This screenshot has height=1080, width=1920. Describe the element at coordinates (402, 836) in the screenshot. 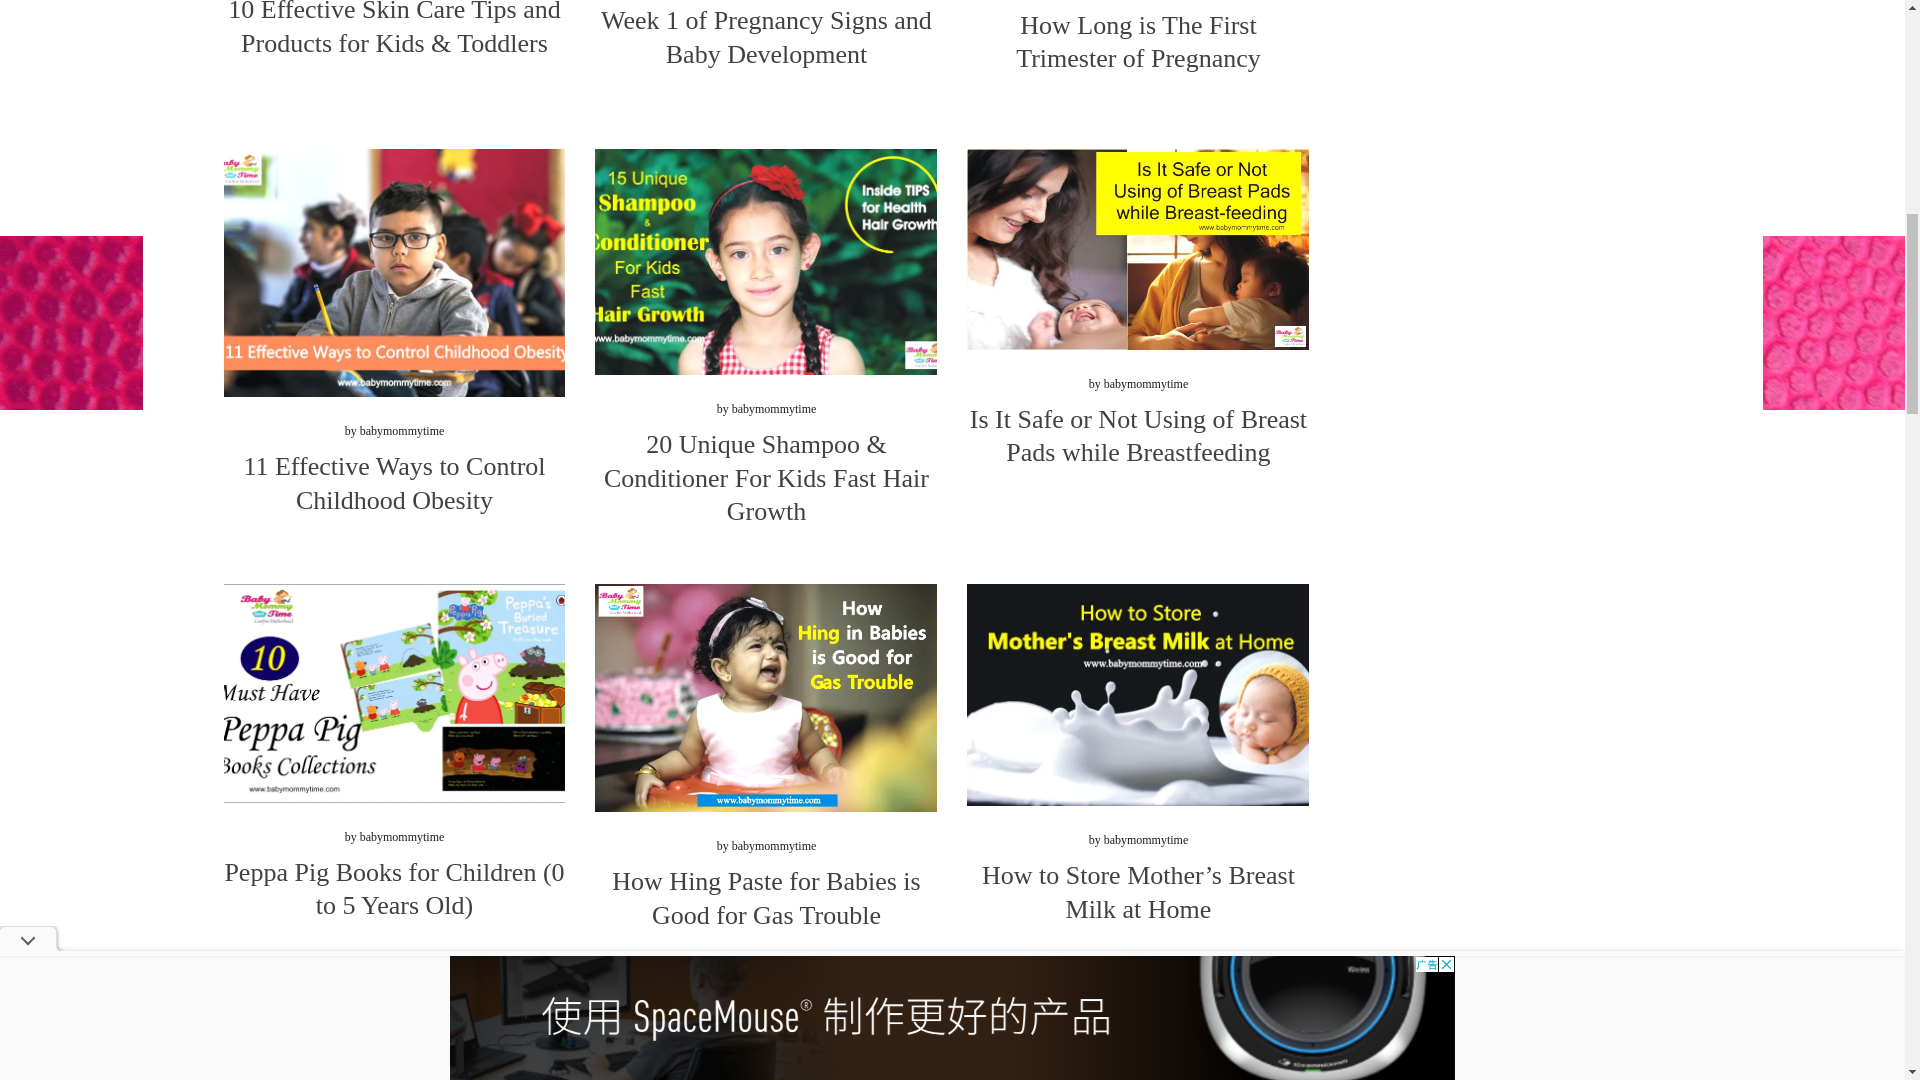

I see `babymommytime` at that location.